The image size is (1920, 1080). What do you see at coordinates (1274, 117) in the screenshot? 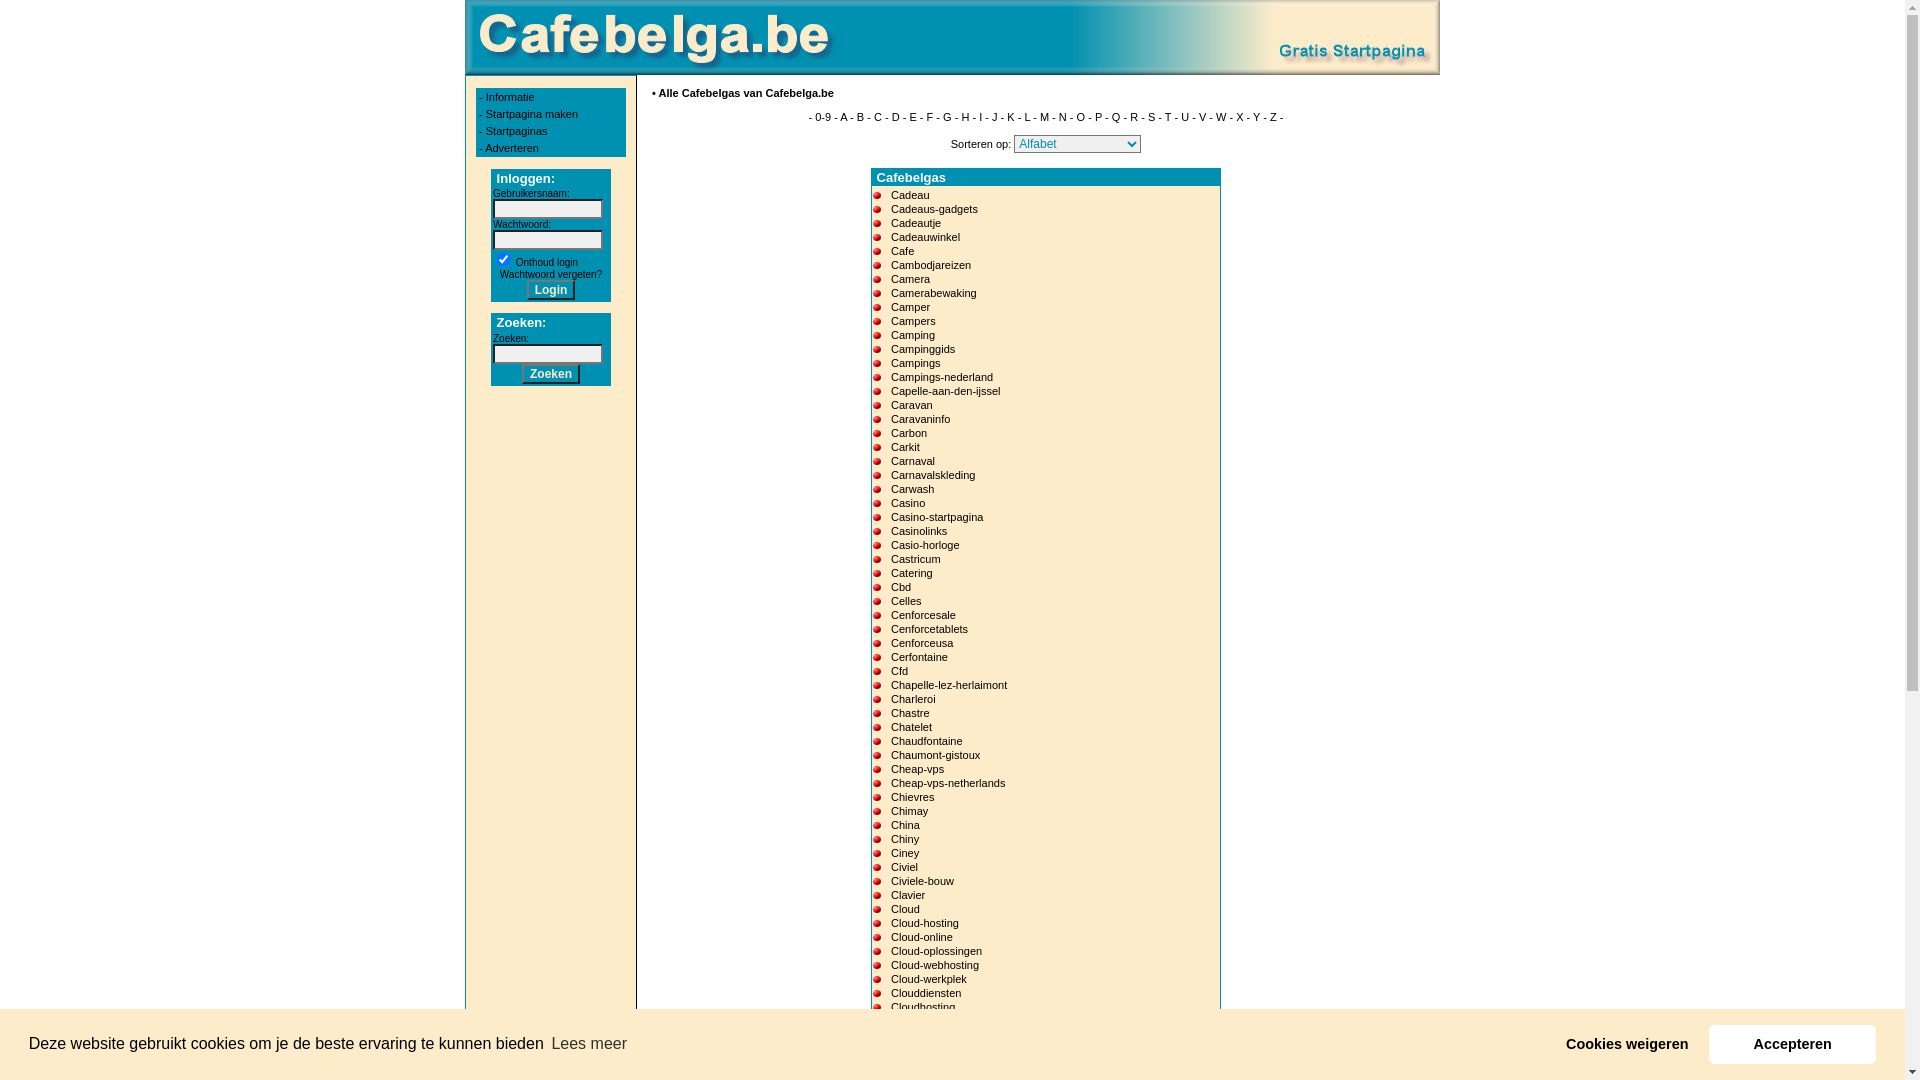
I see `Z` at bounding box center [1274, 117].